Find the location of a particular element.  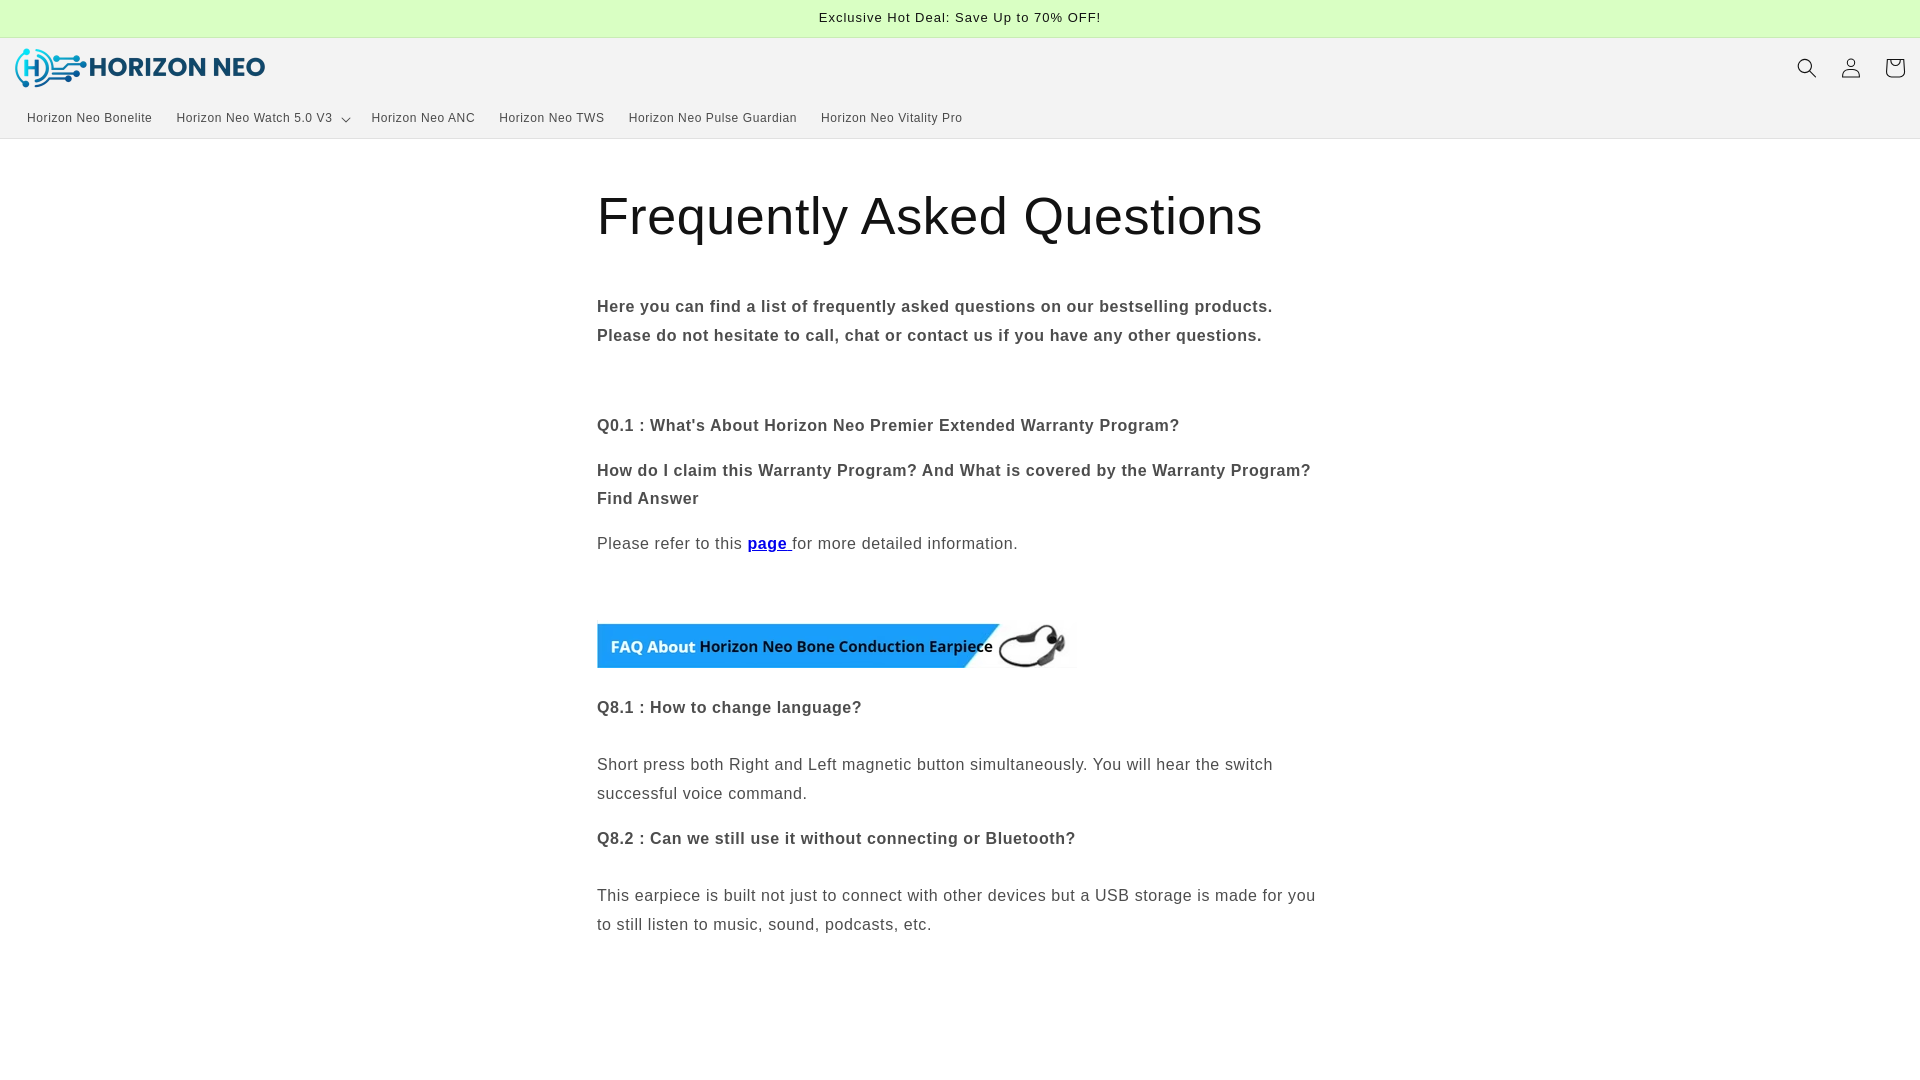

Log in is located at coordinates (1851, 68).